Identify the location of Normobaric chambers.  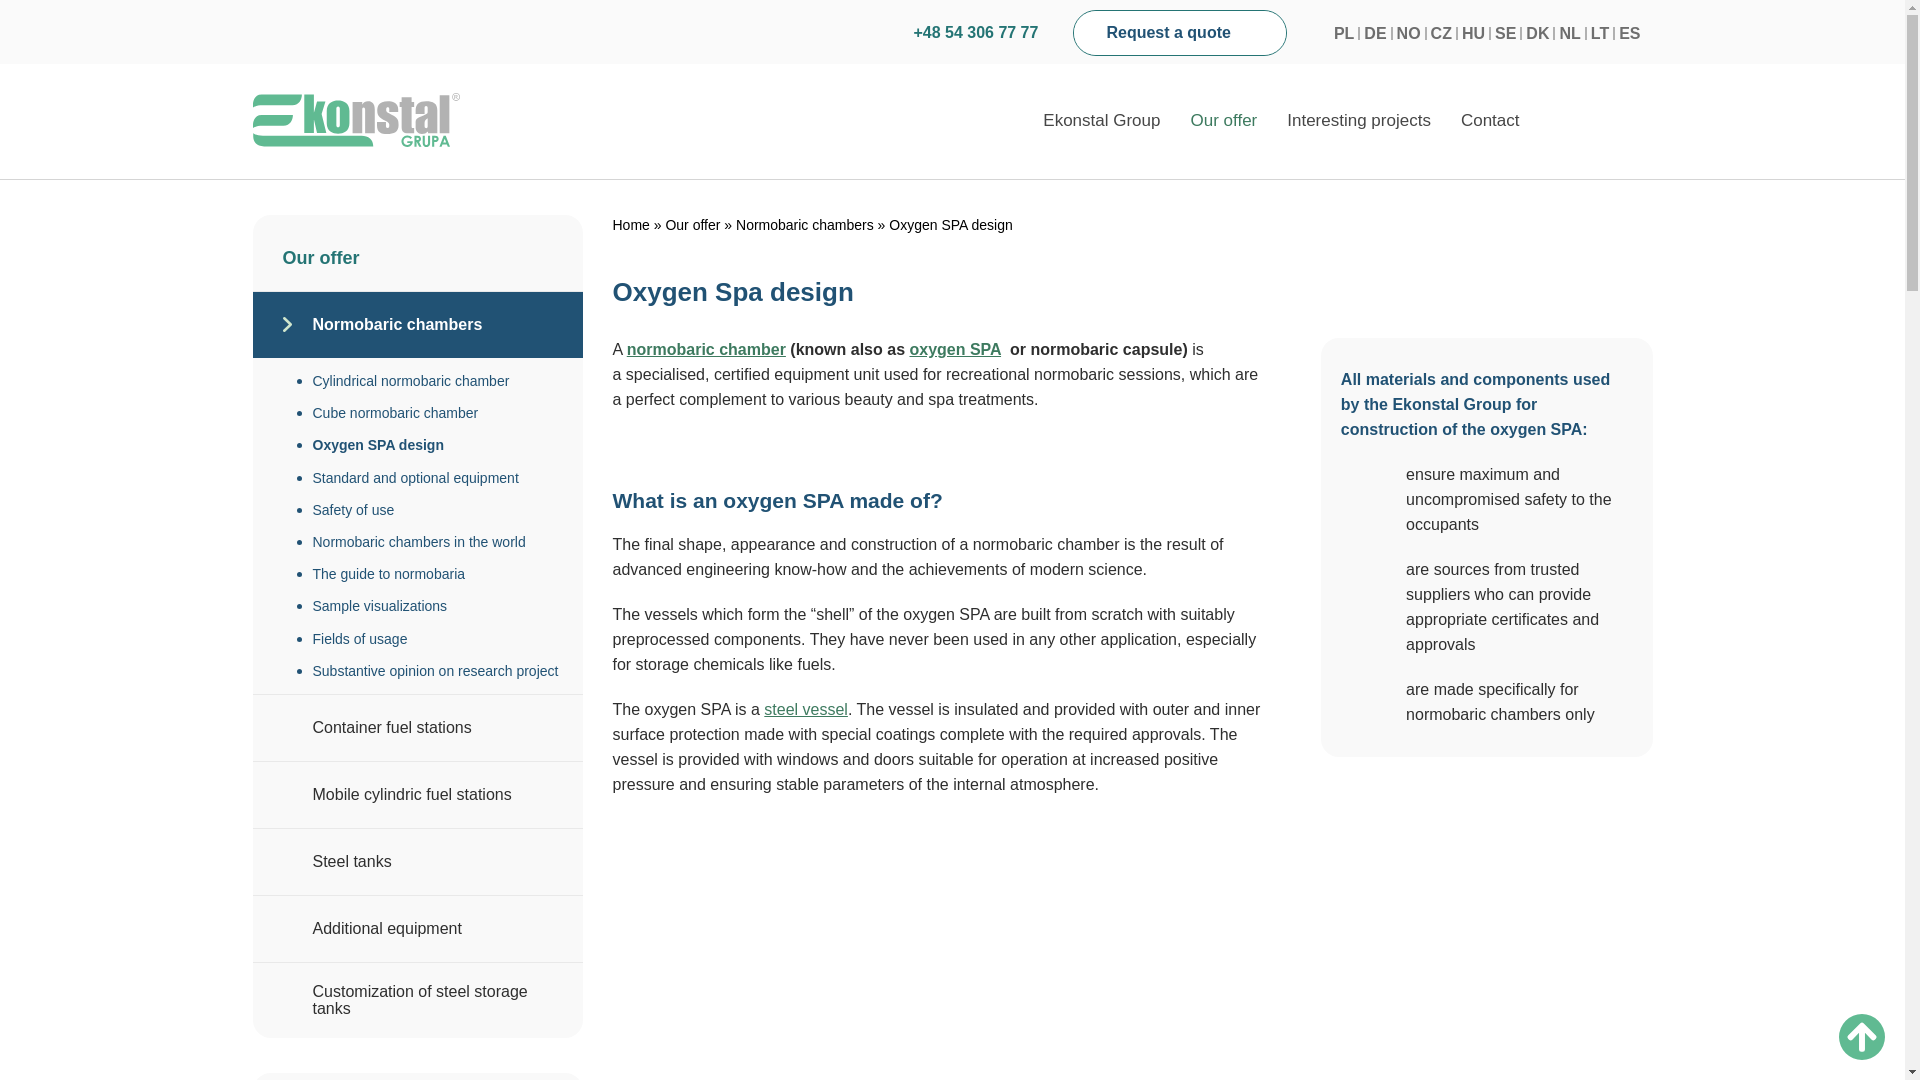
(706, 349).